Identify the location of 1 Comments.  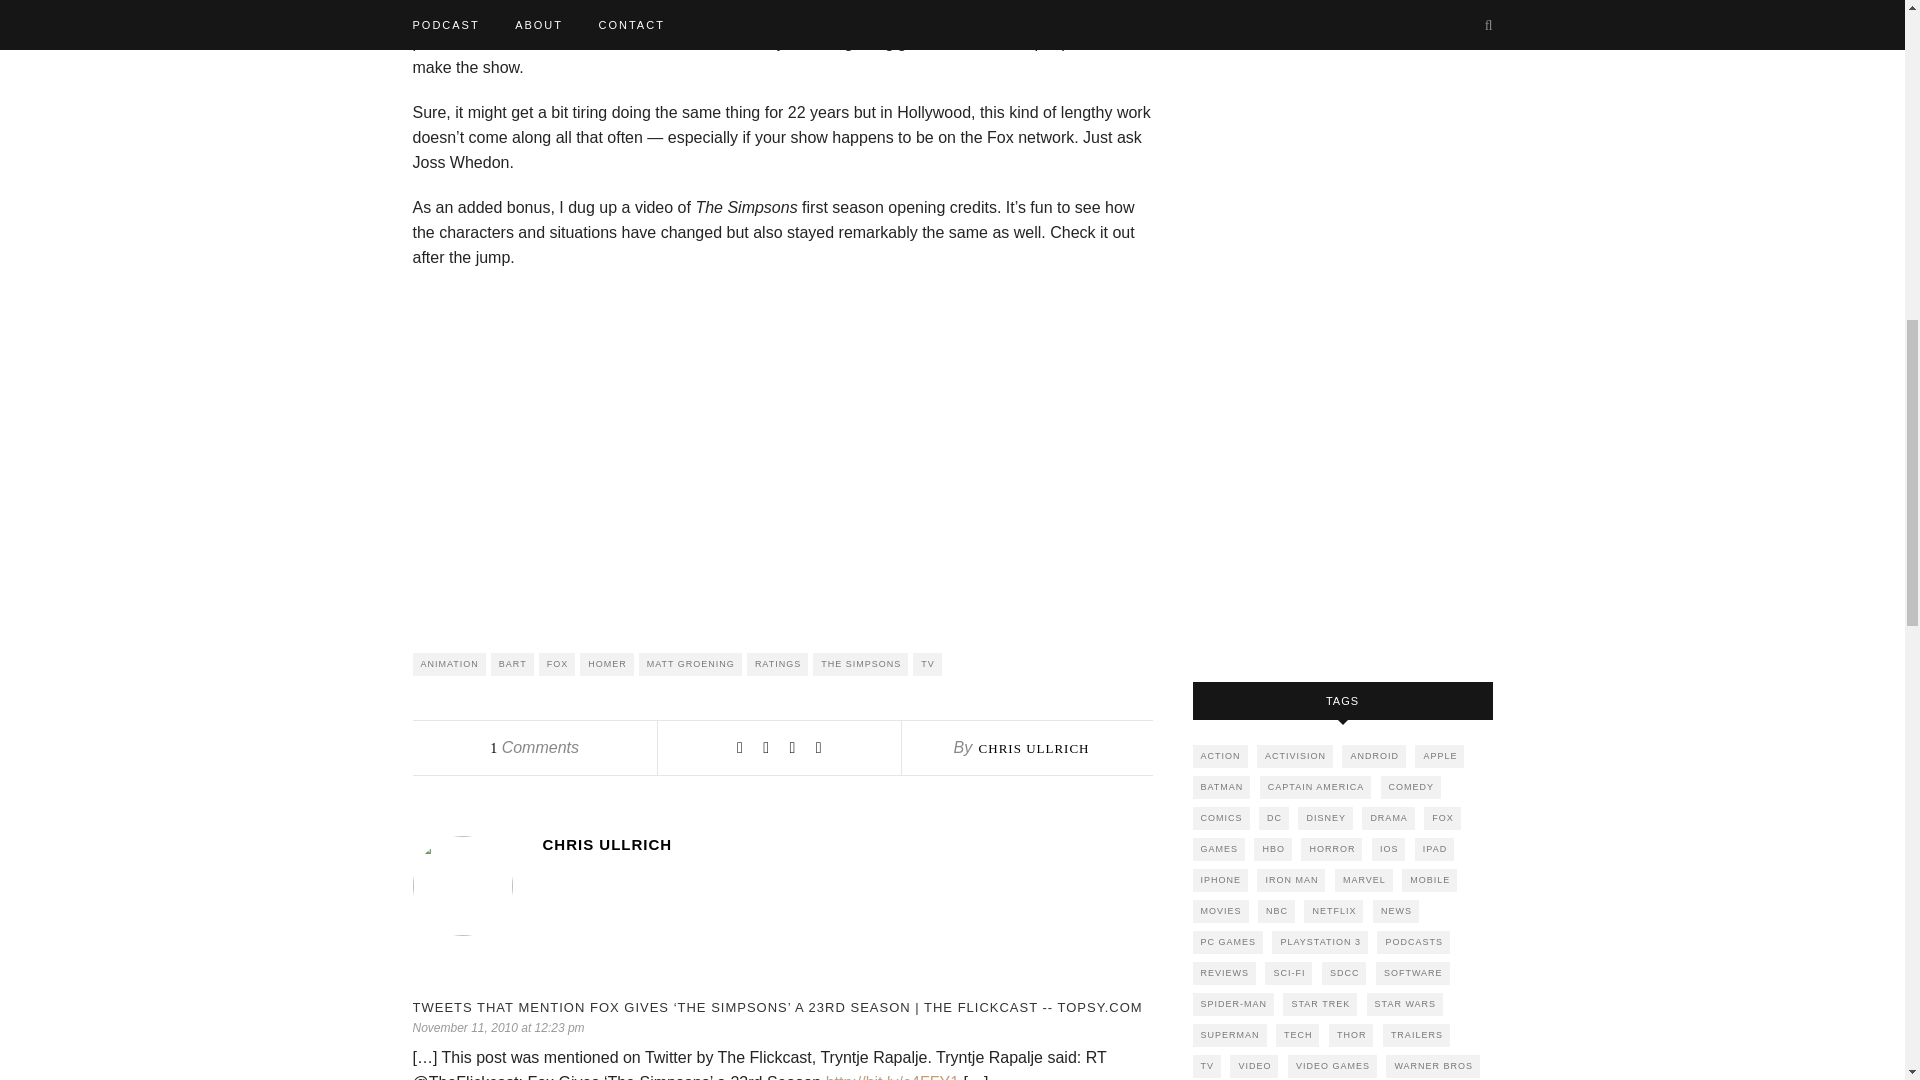
(534, 747).